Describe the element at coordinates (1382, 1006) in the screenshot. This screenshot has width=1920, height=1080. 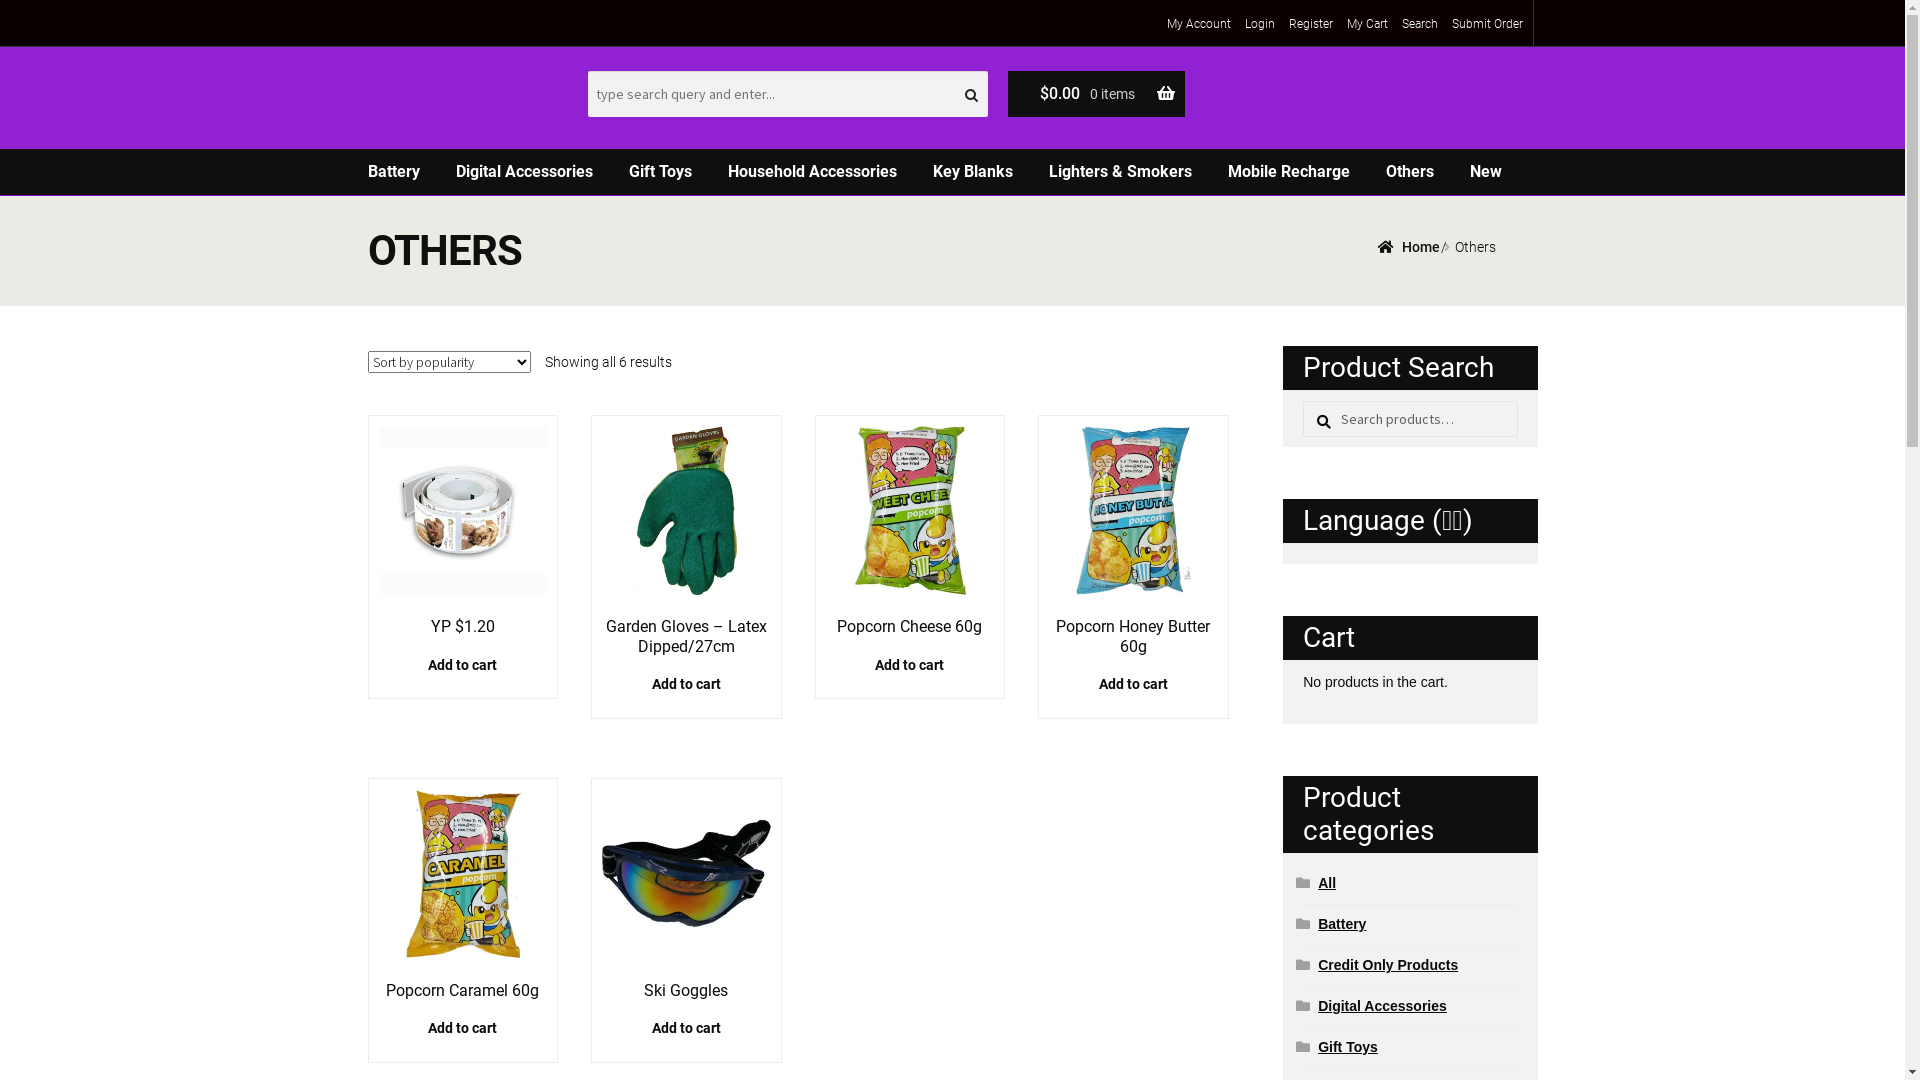
I see `Digital Accessories` at that location.